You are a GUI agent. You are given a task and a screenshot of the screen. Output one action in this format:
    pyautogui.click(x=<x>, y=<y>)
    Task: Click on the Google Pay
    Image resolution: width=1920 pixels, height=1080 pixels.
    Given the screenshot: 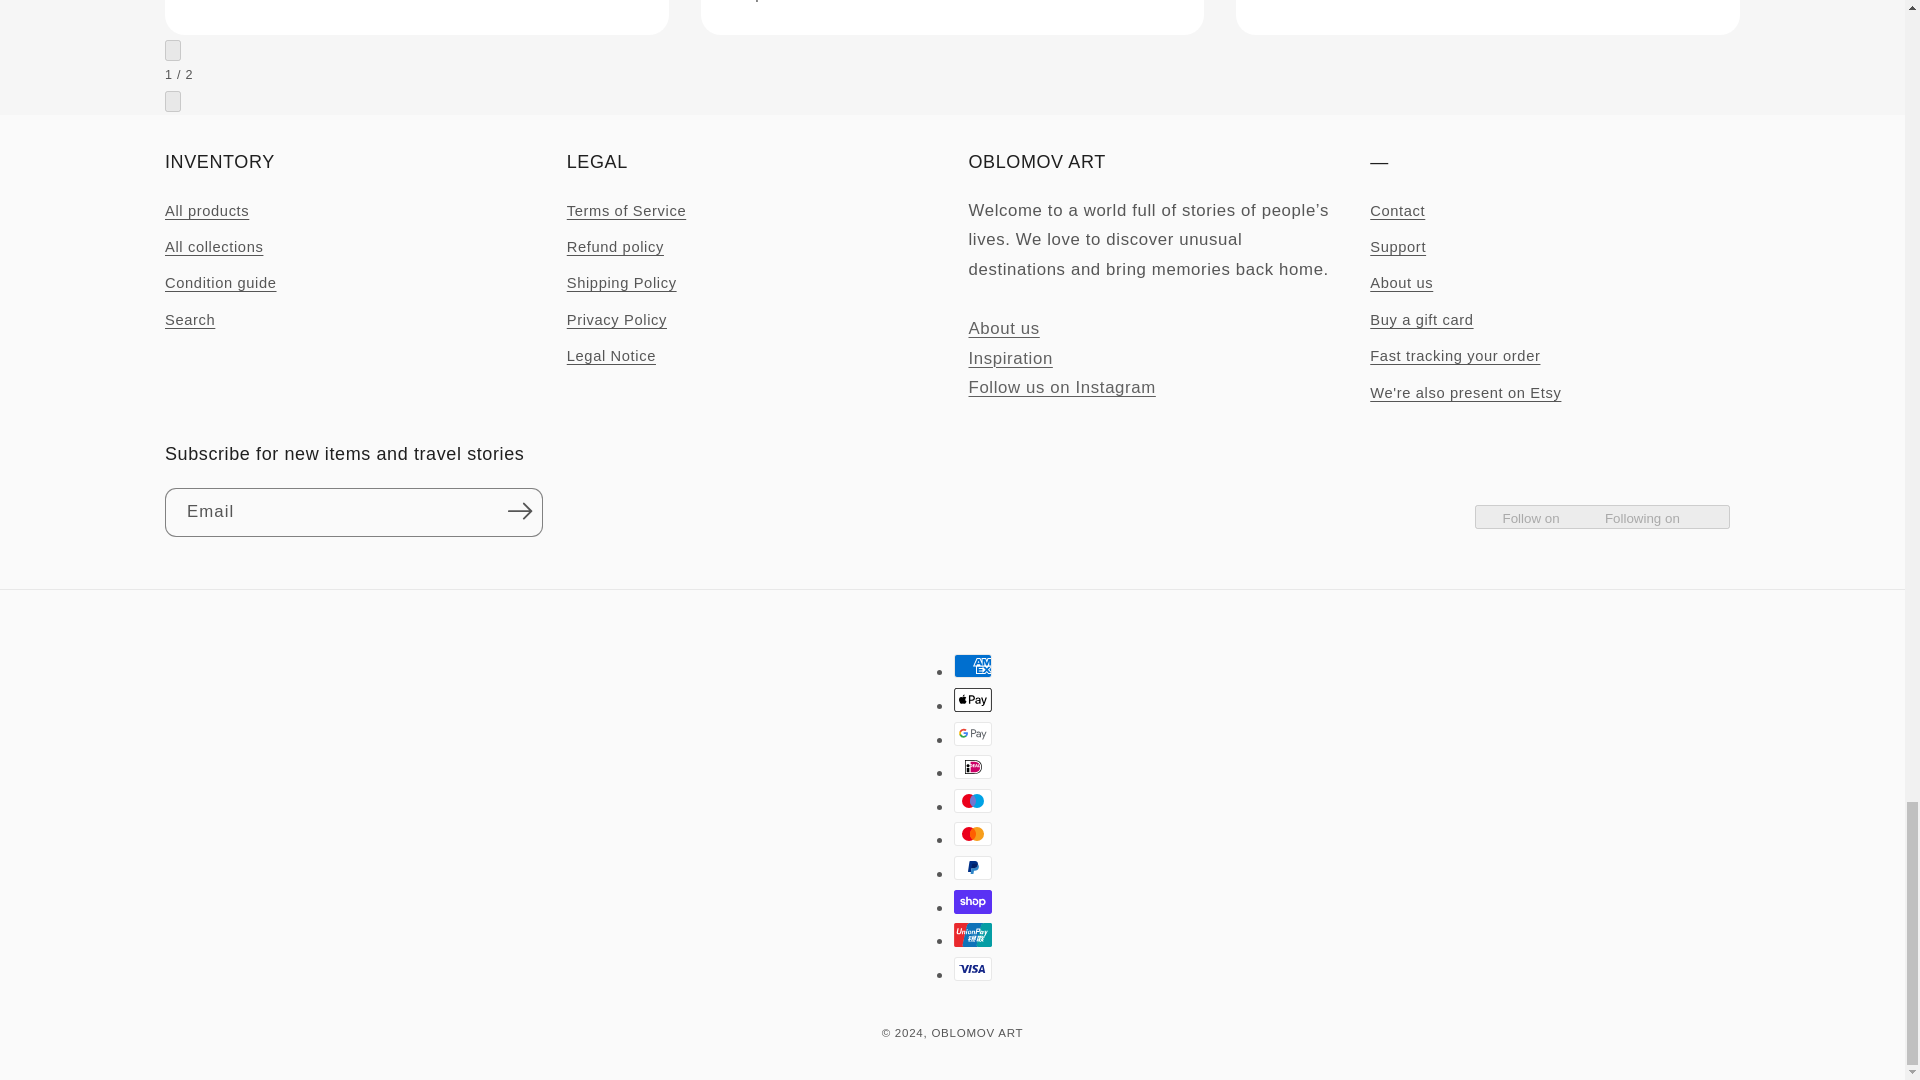 What is the action you would take?
    pyautogui.click(x=973, y=734)
    